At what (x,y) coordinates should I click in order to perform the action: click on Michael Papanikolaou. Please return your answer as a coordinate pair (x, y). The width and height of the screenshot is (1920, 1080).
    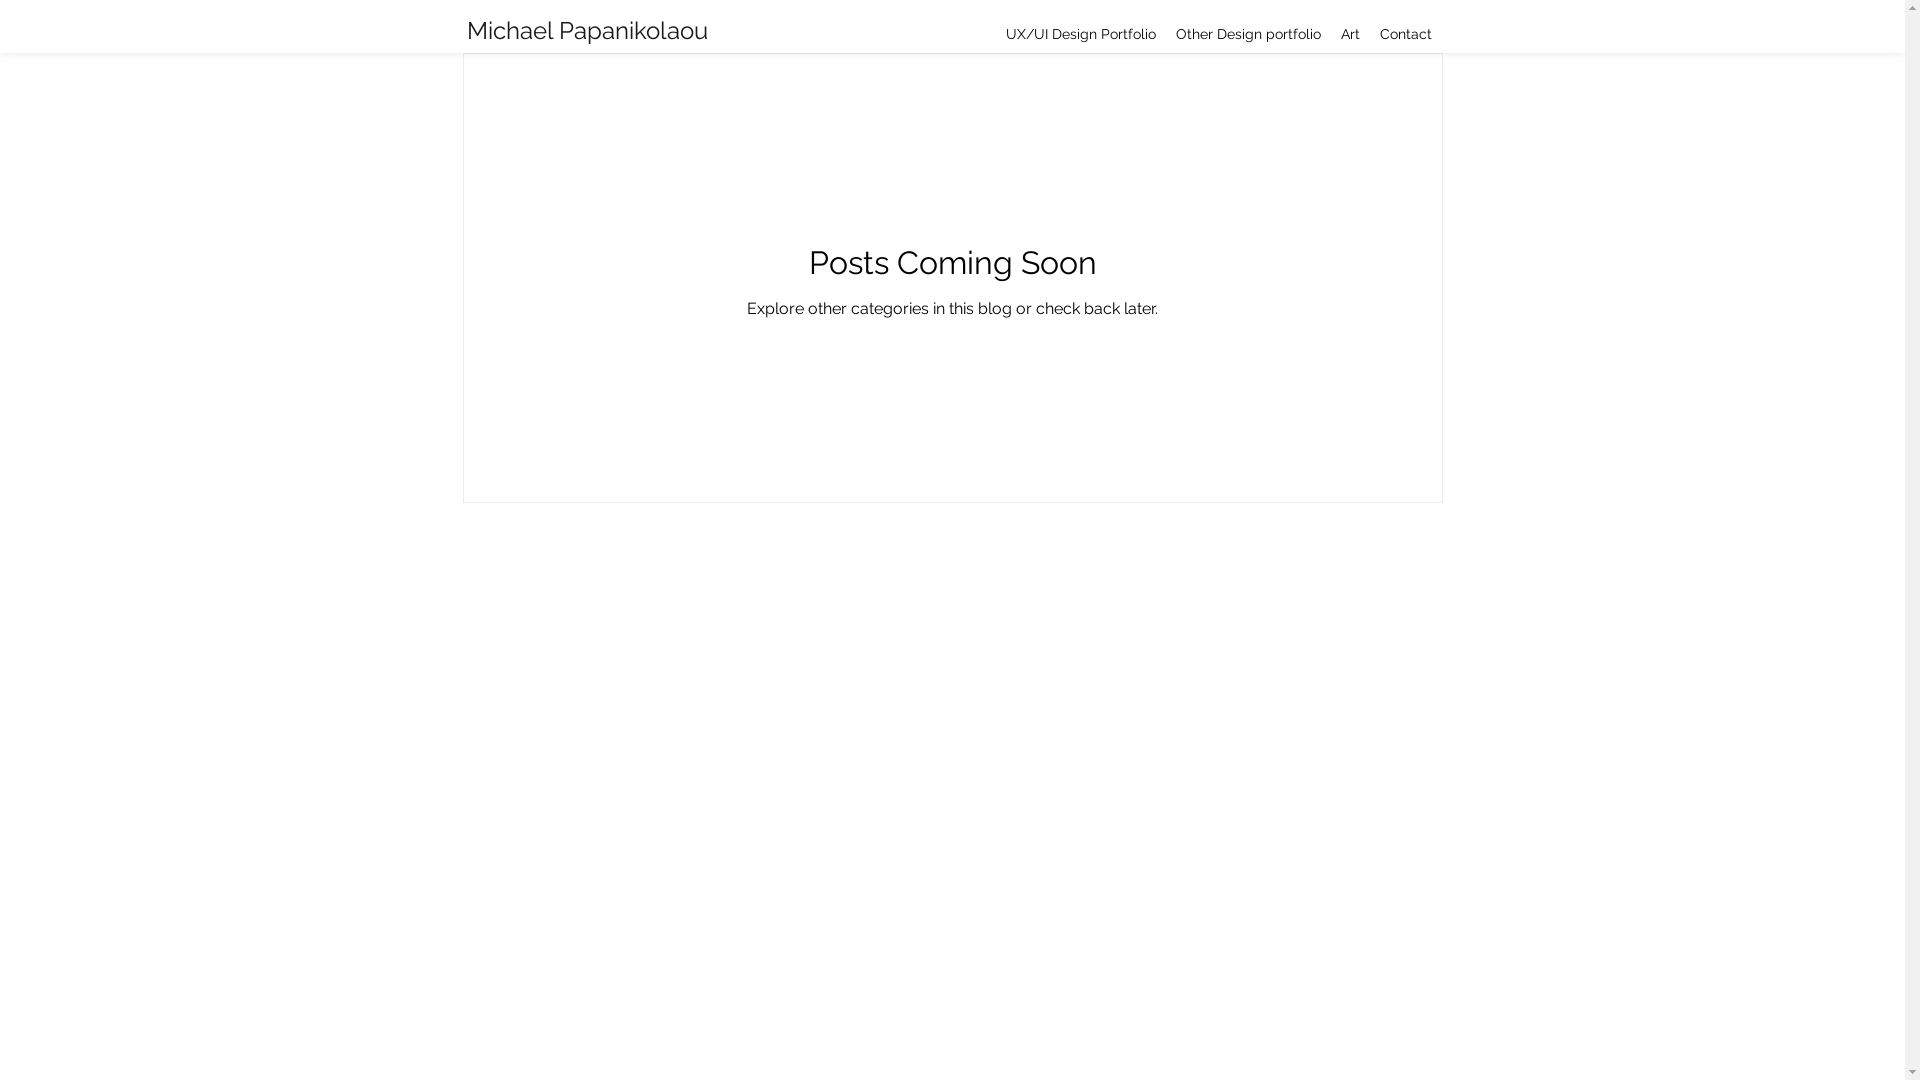
    Looking at the image, I should click on (587, 31).